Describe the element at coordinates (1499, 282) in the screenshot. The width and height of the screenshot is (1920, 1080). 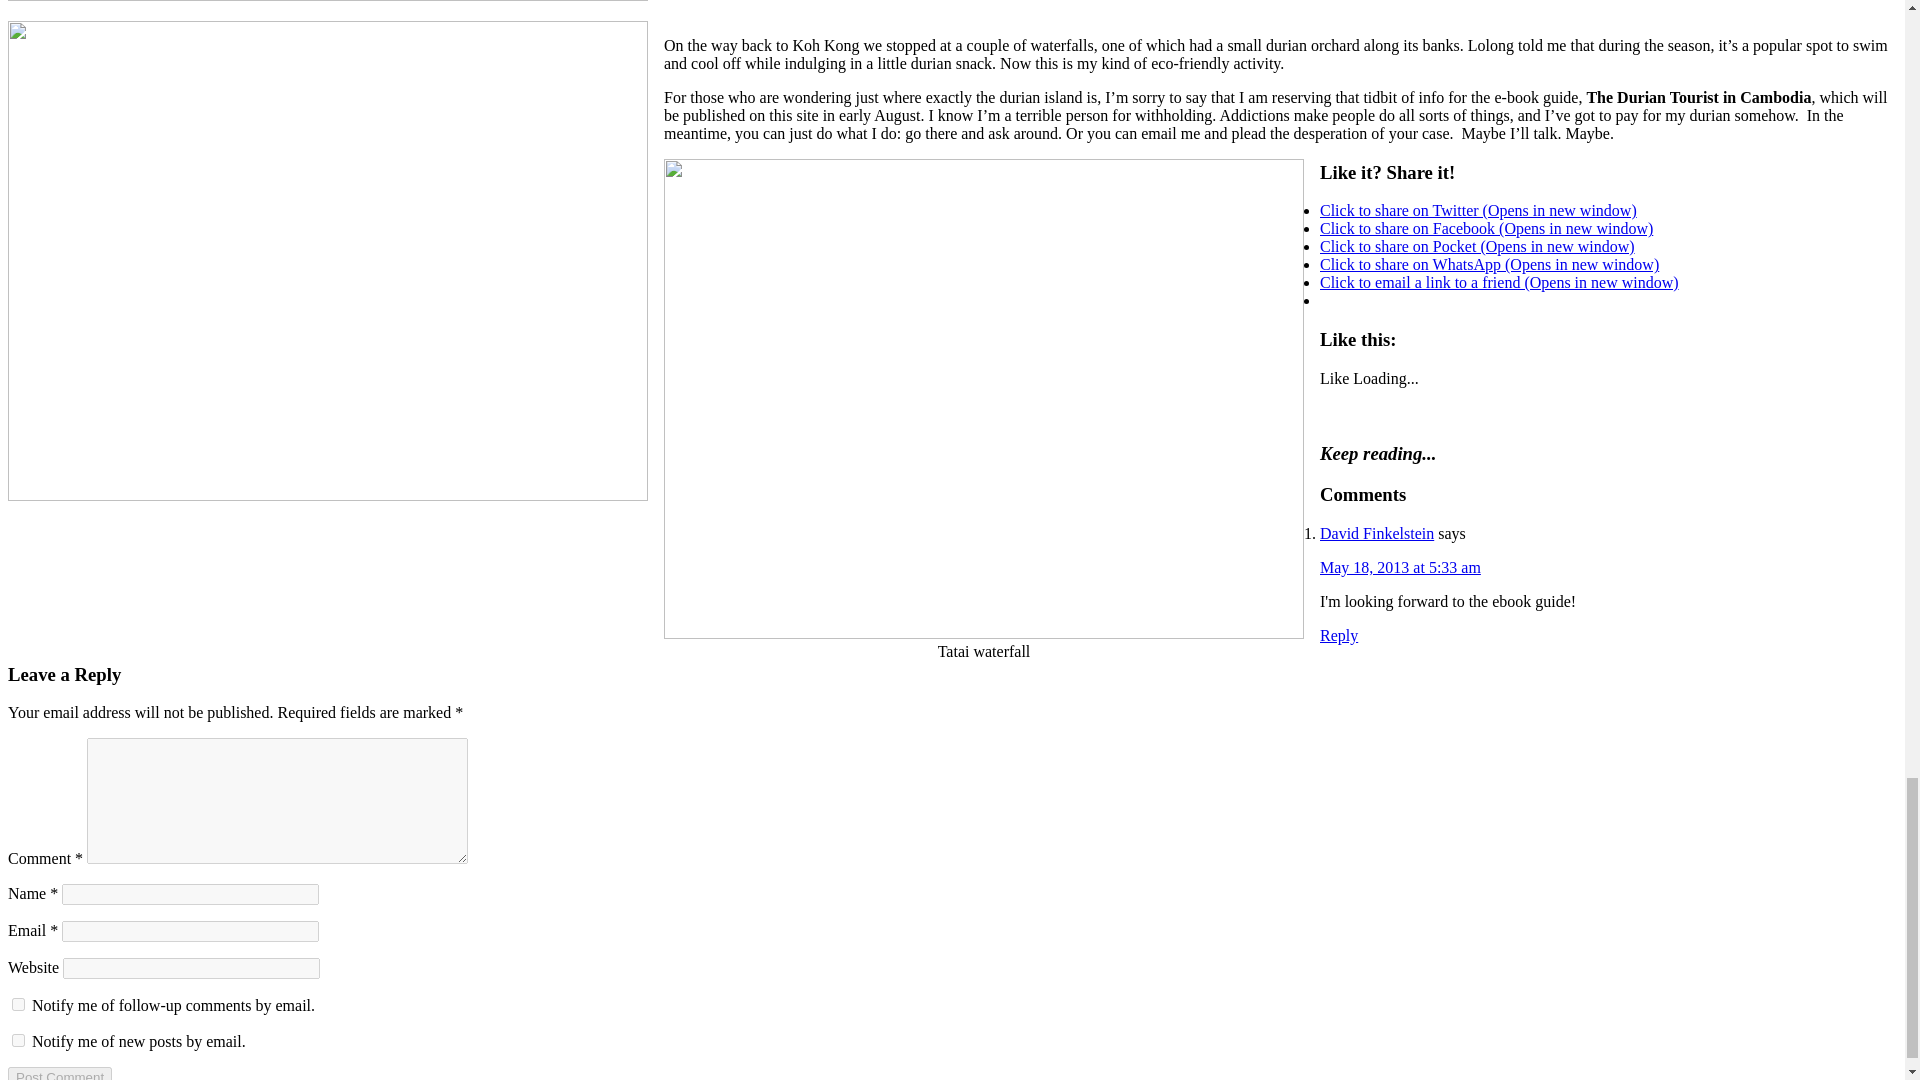
I see `Click to email a link to a friend` at that location.